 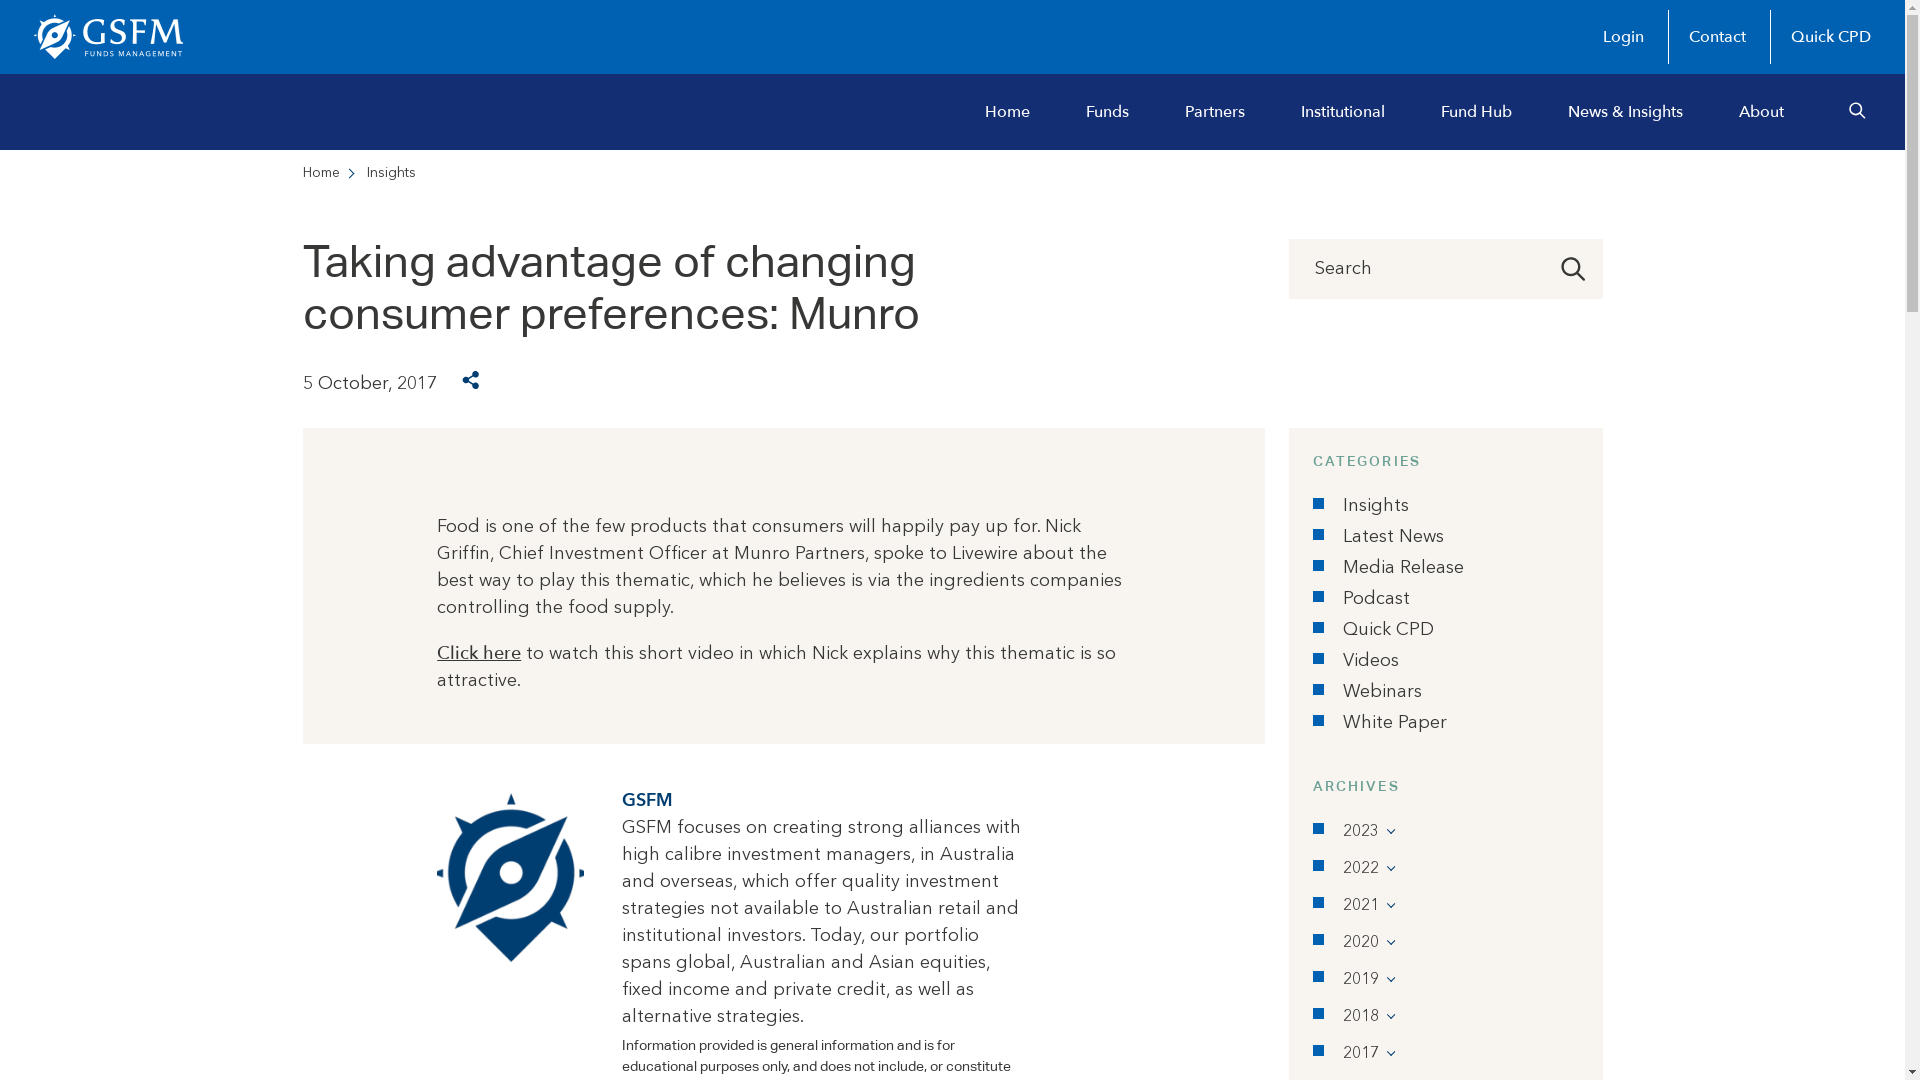 I want to click on Webinars, so click(x=1382, y=692).